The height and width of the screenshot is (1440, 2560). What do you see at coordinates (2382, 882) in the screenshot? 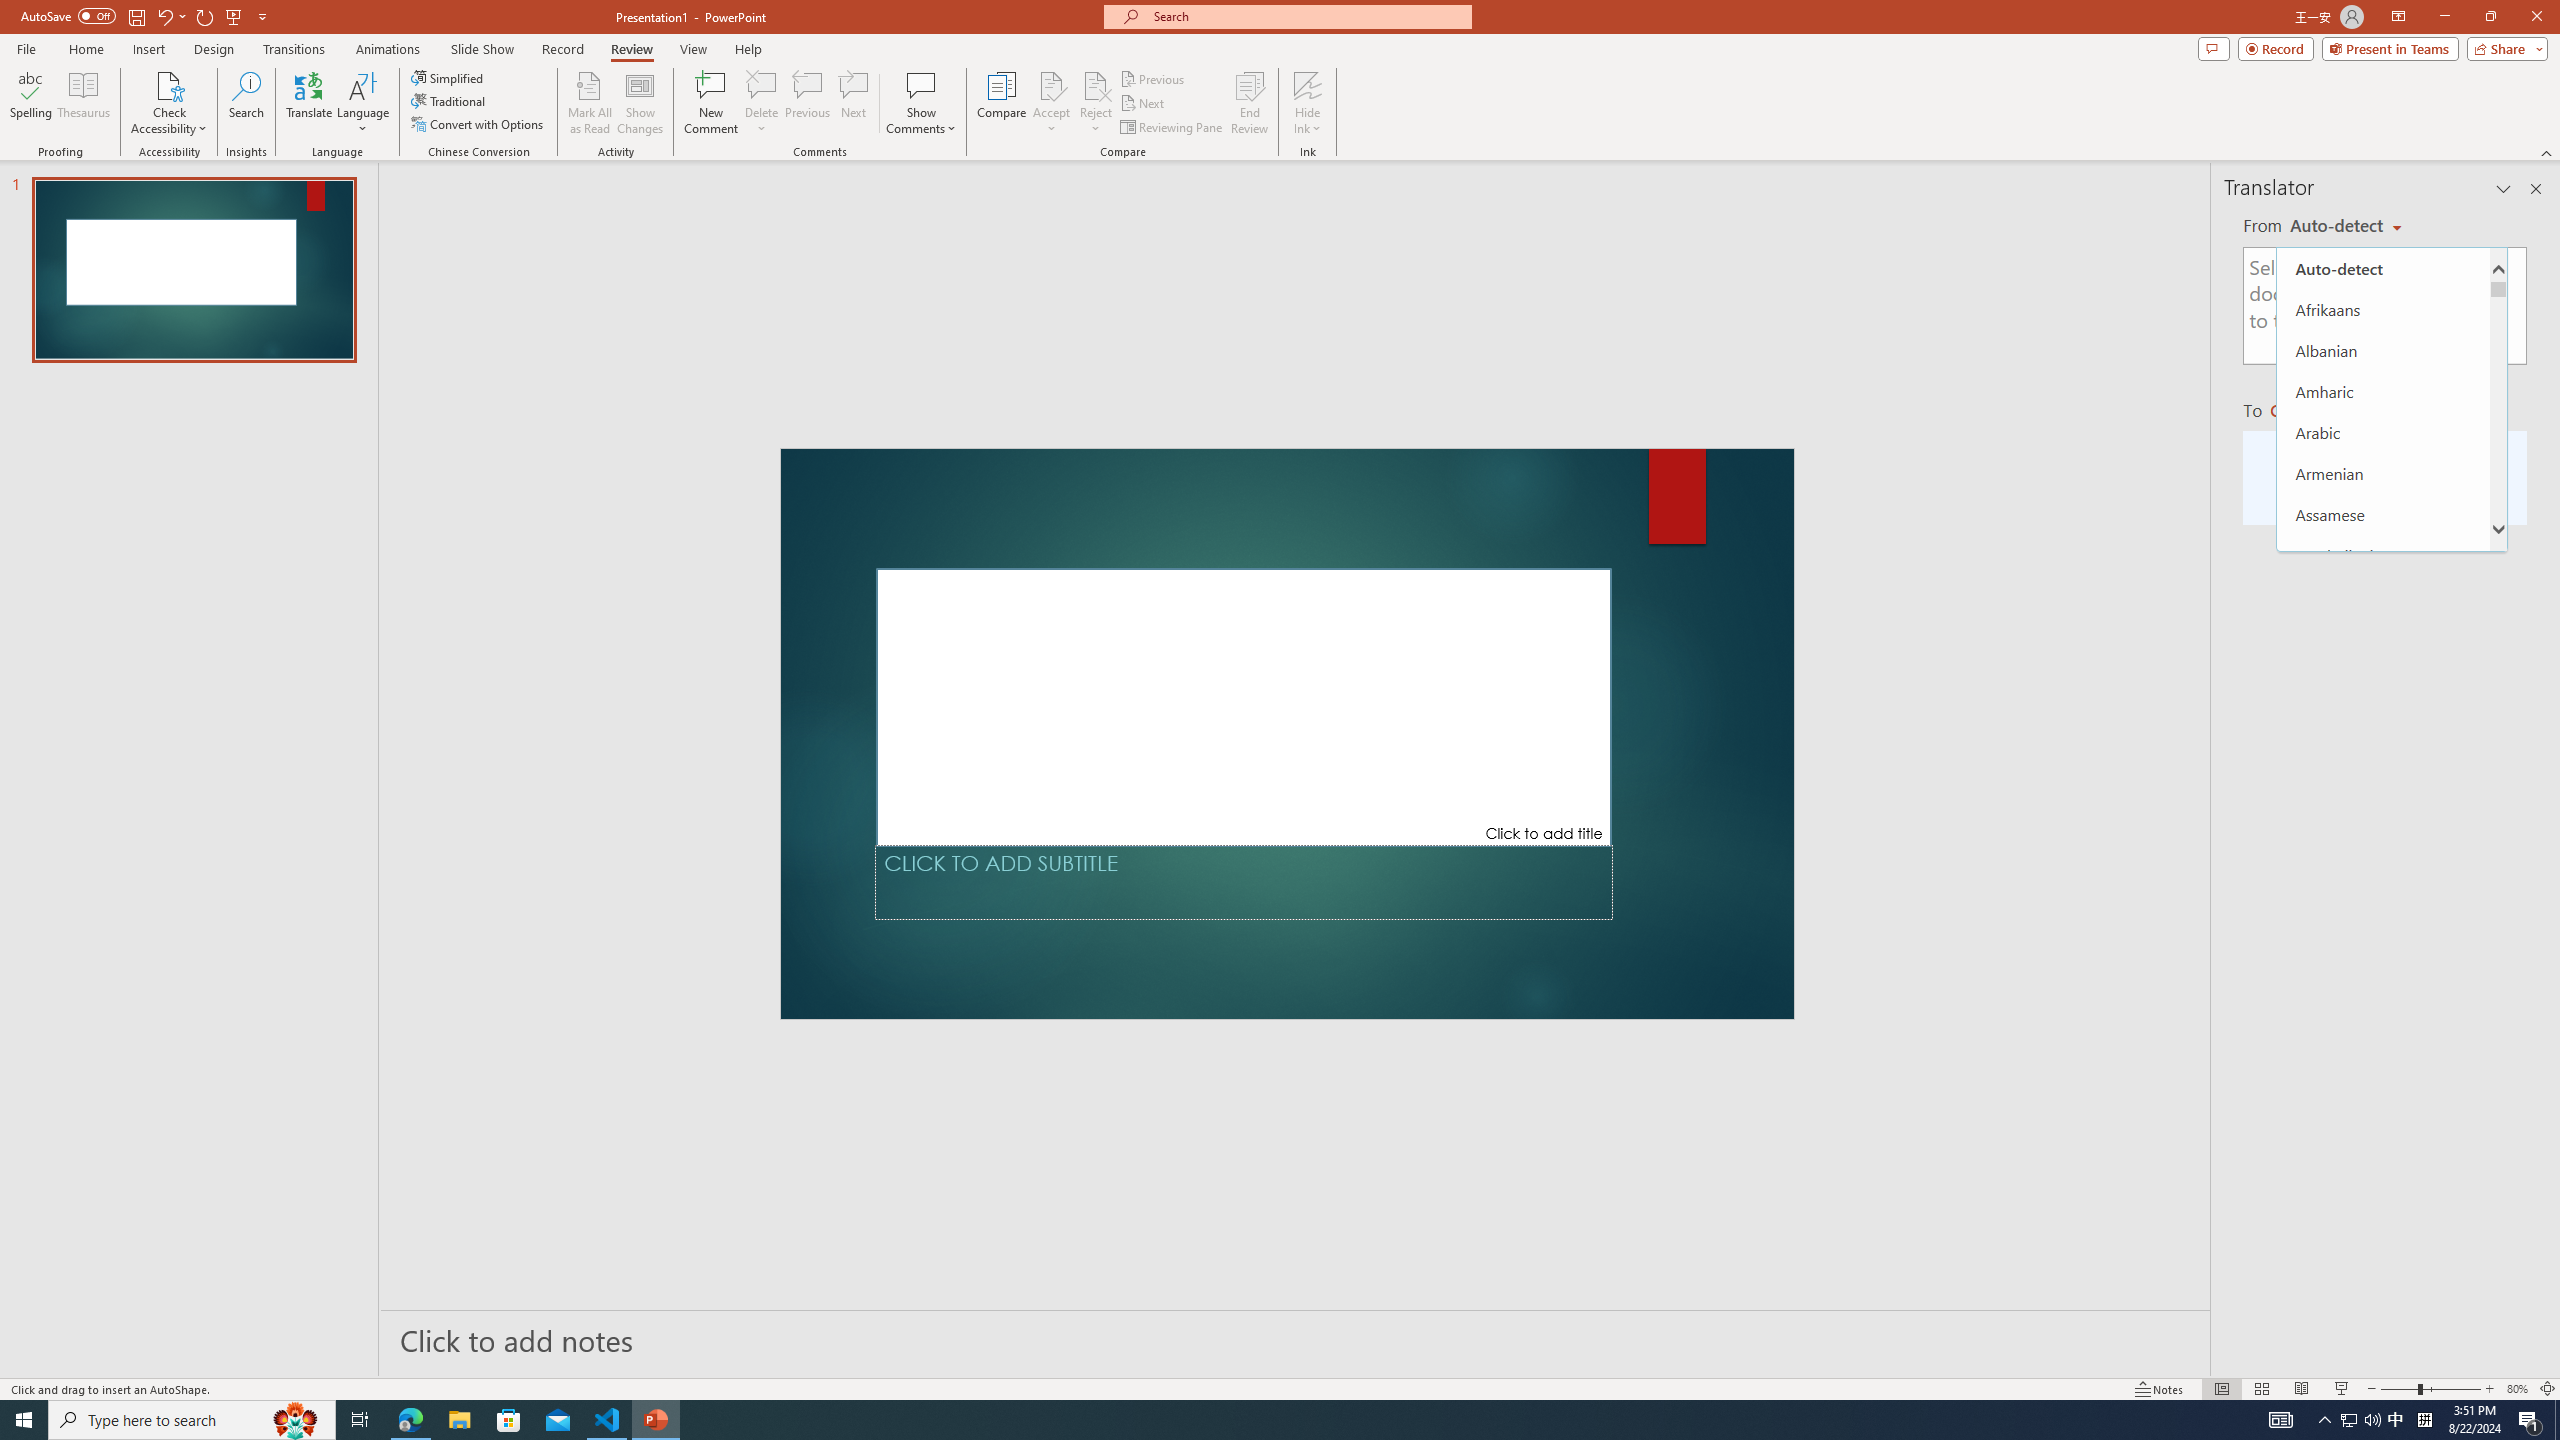
I see `Cantonese (Traditional)` at bounding box center [2382, 882].